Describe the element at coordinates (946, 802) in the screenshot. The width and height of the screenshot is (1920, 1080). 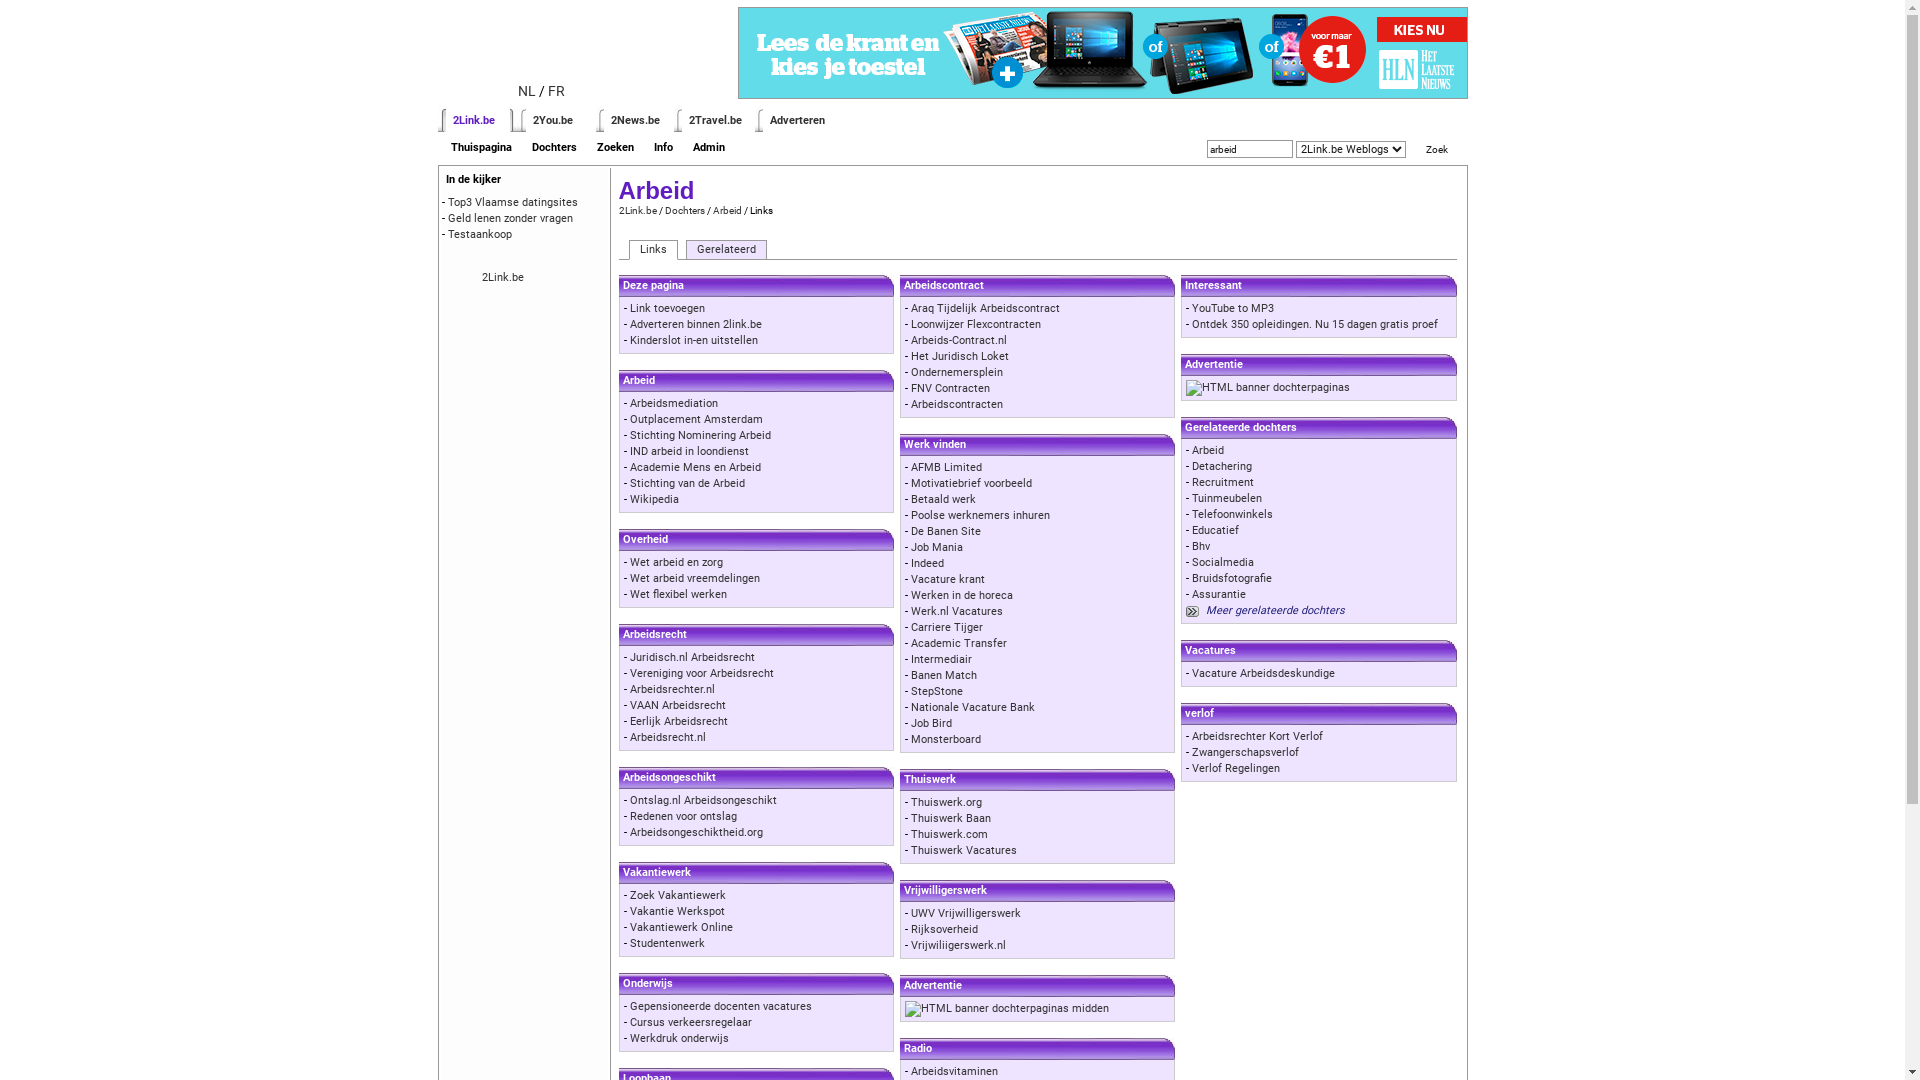
I see `Thuiswerk.org` at that location.